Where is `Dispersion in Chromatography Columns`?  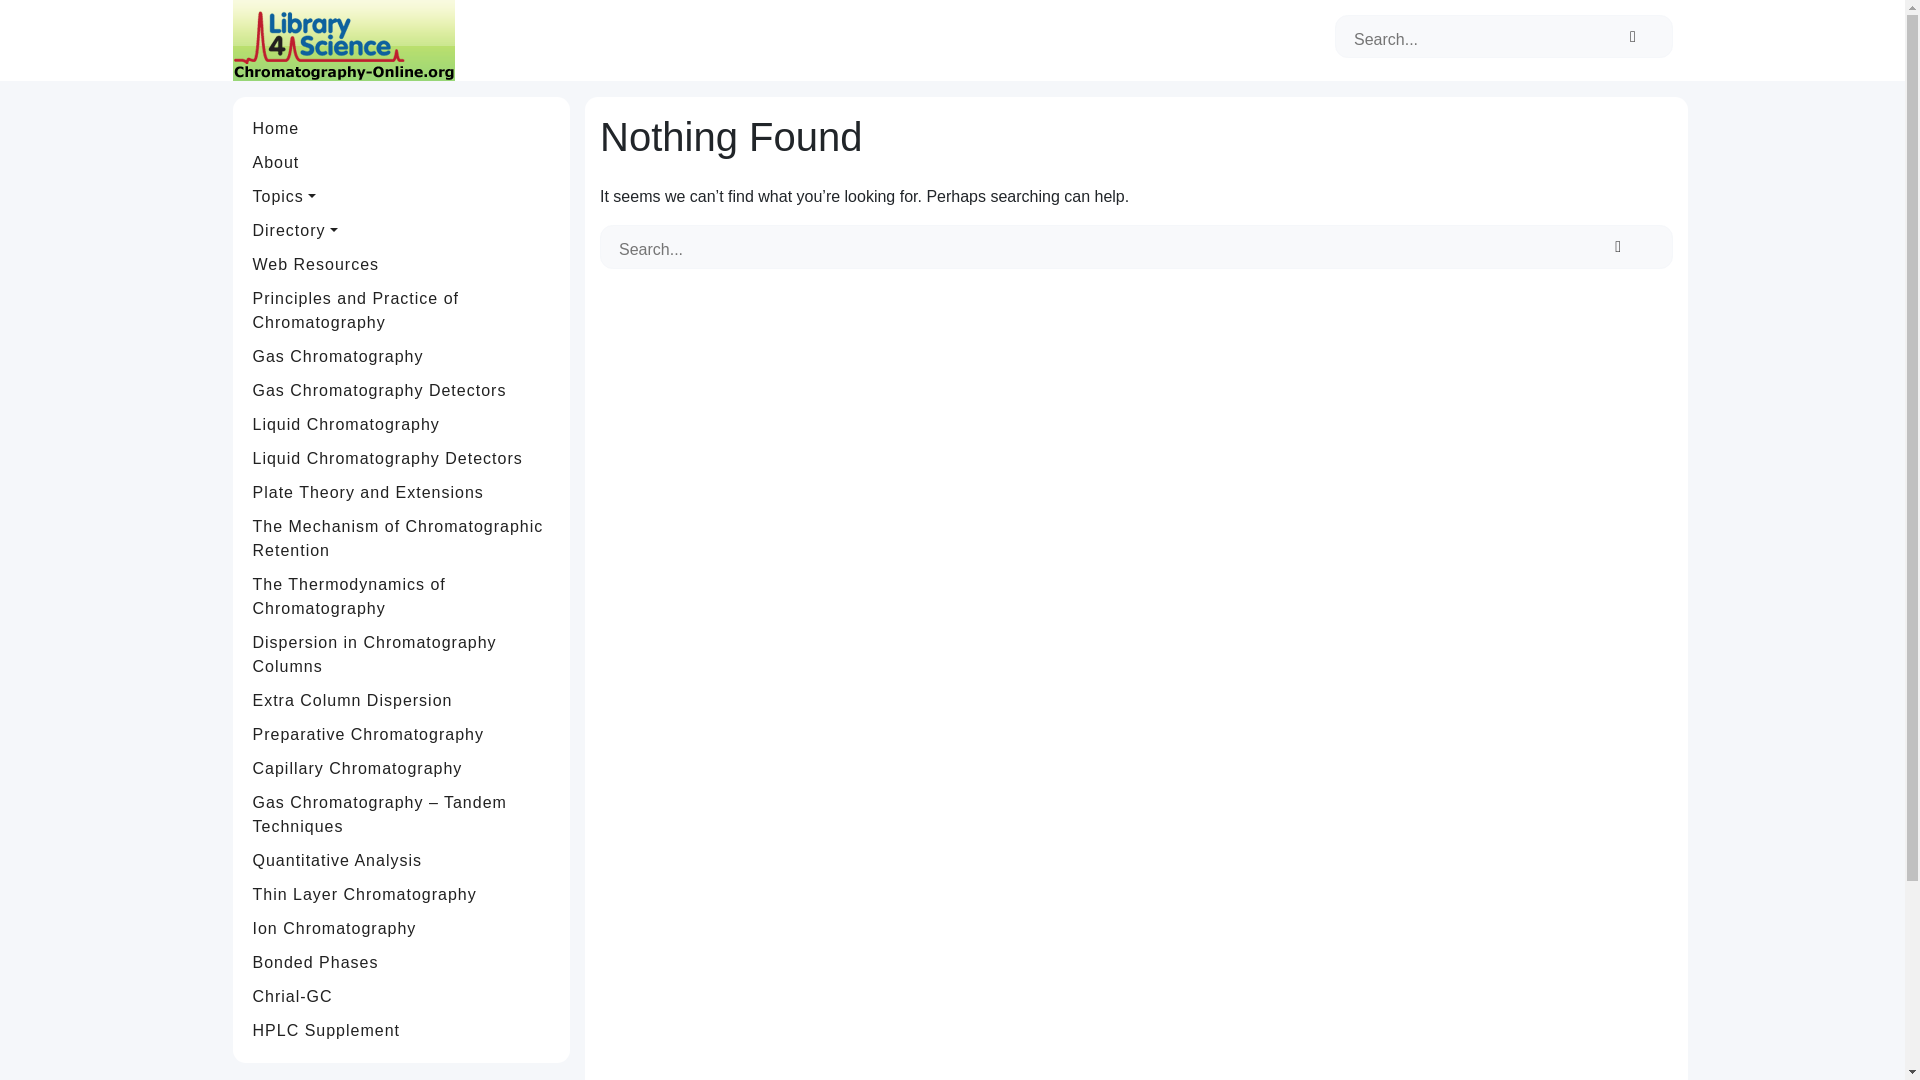
Dispersion in Chromatography Columns is located at coordinates (402, 654).